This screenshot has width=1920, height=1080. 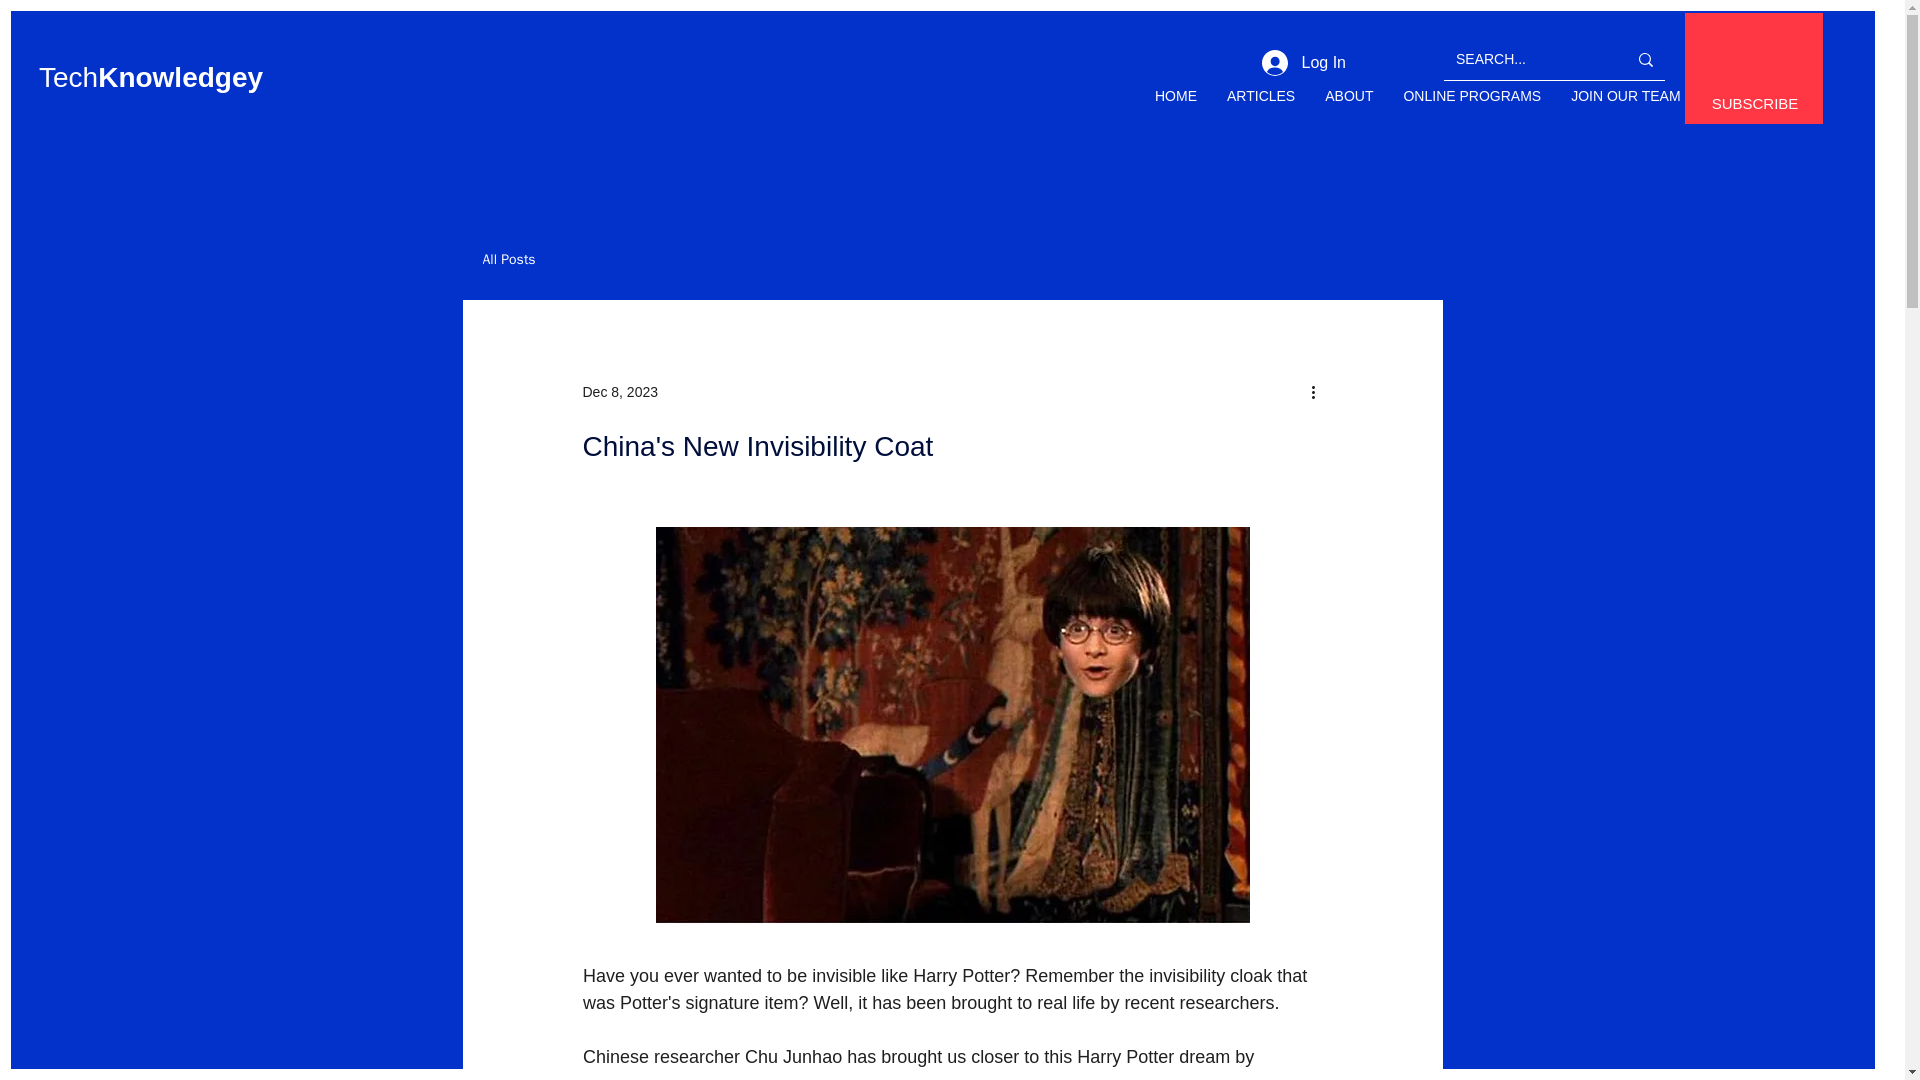 I want to click on ONLINE PROGRAMS, so click(x=1472, y=108).